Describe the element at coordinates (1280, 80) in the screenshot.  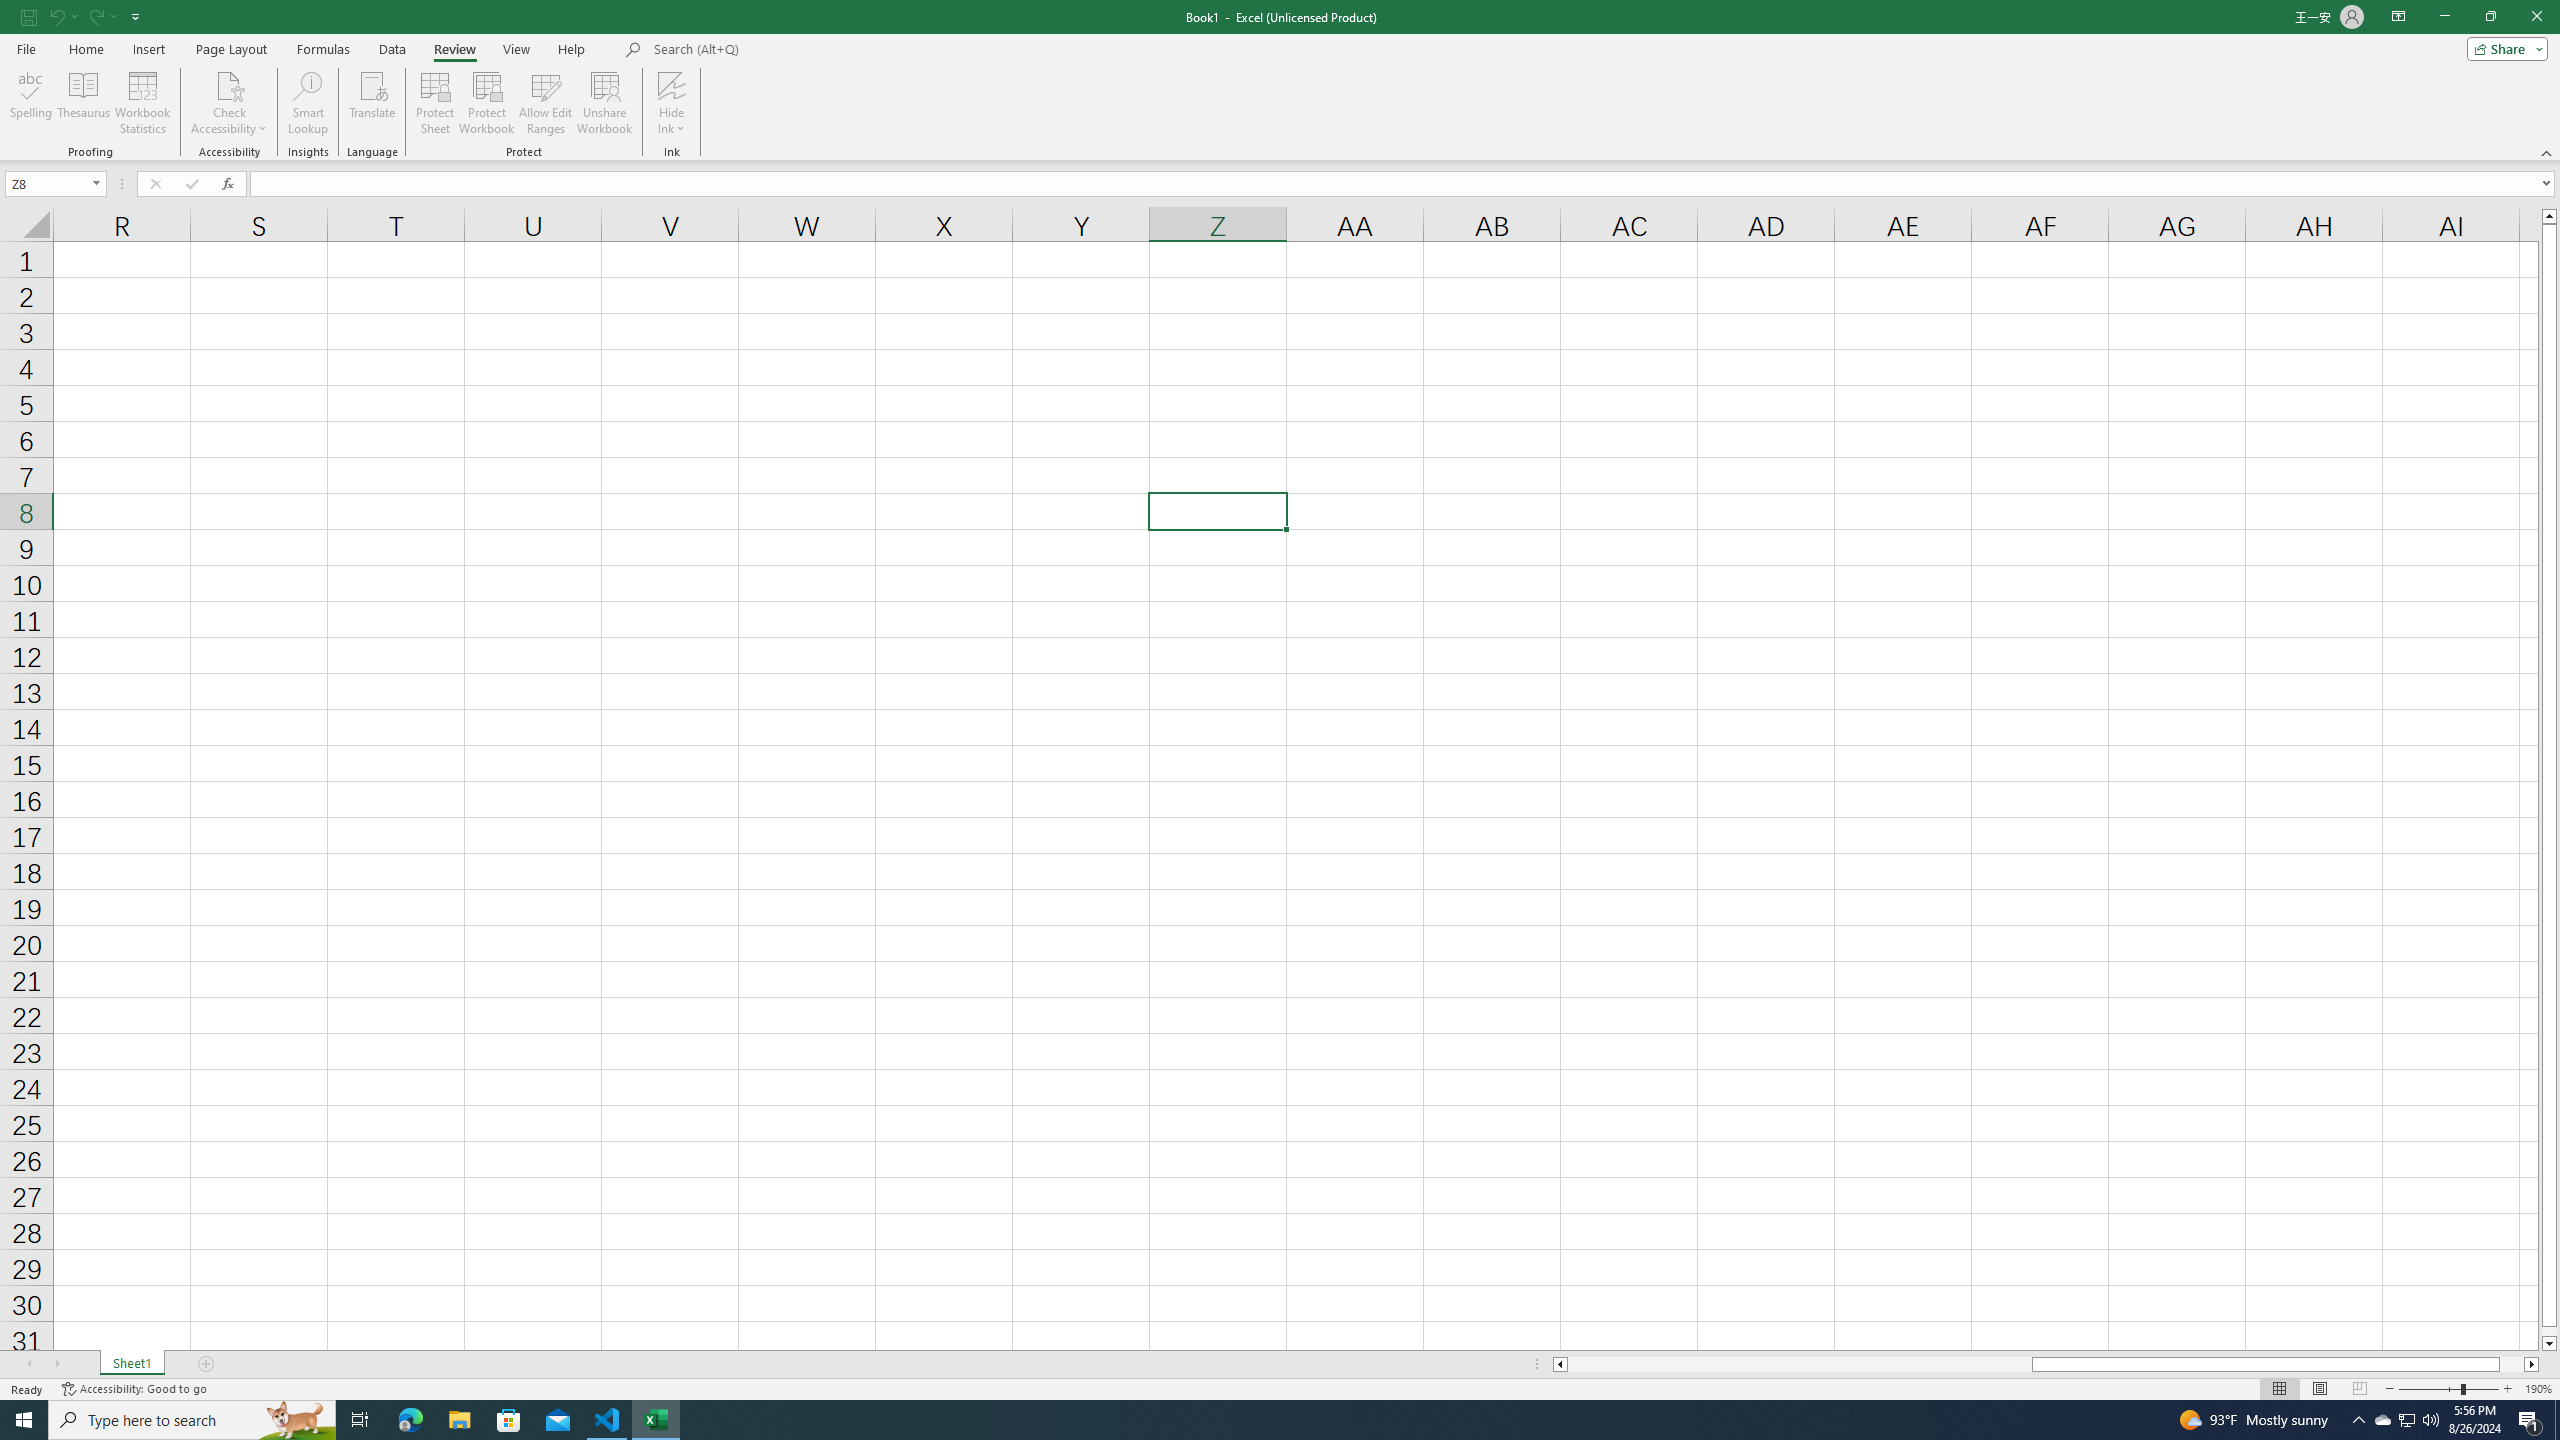
I see `Class: MsoCommandBar` at that location.